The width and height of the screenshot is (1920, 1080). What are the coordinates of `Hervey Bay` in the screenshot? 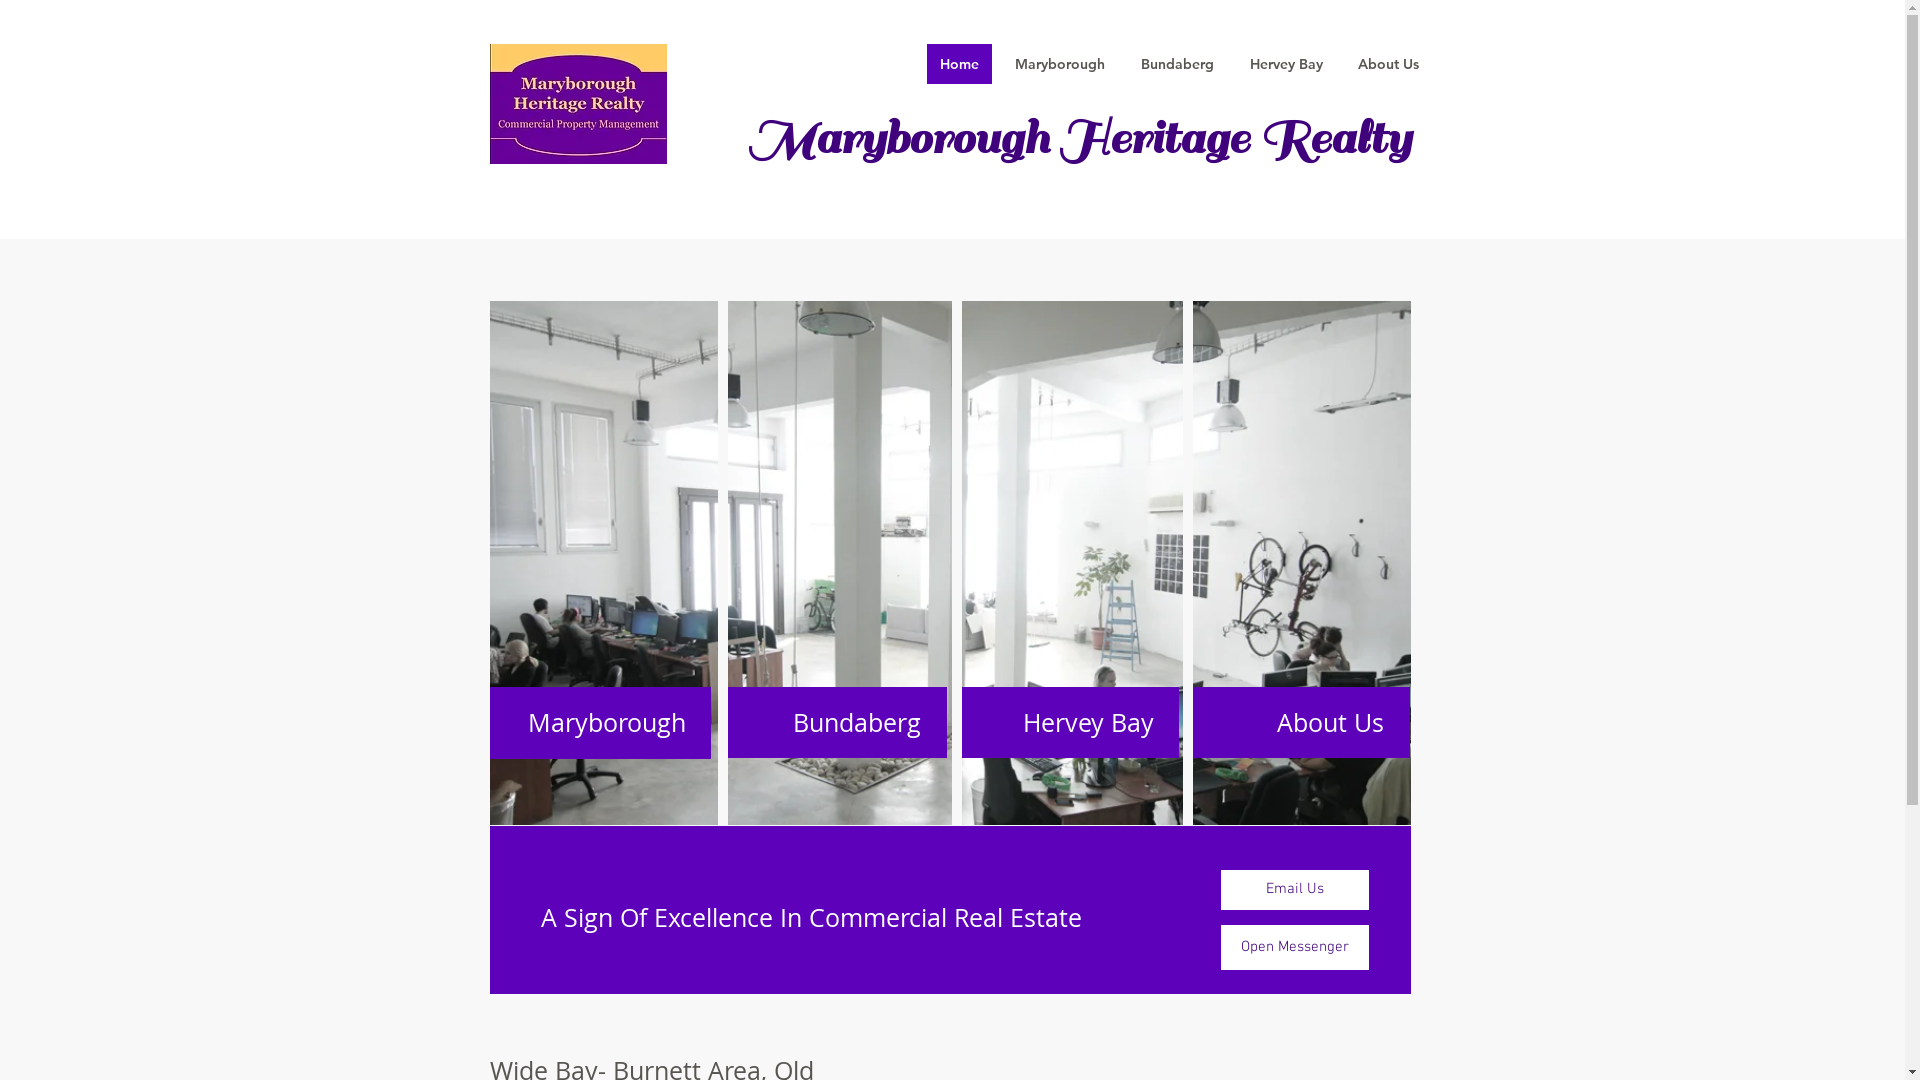 It's located at (1068, 722).